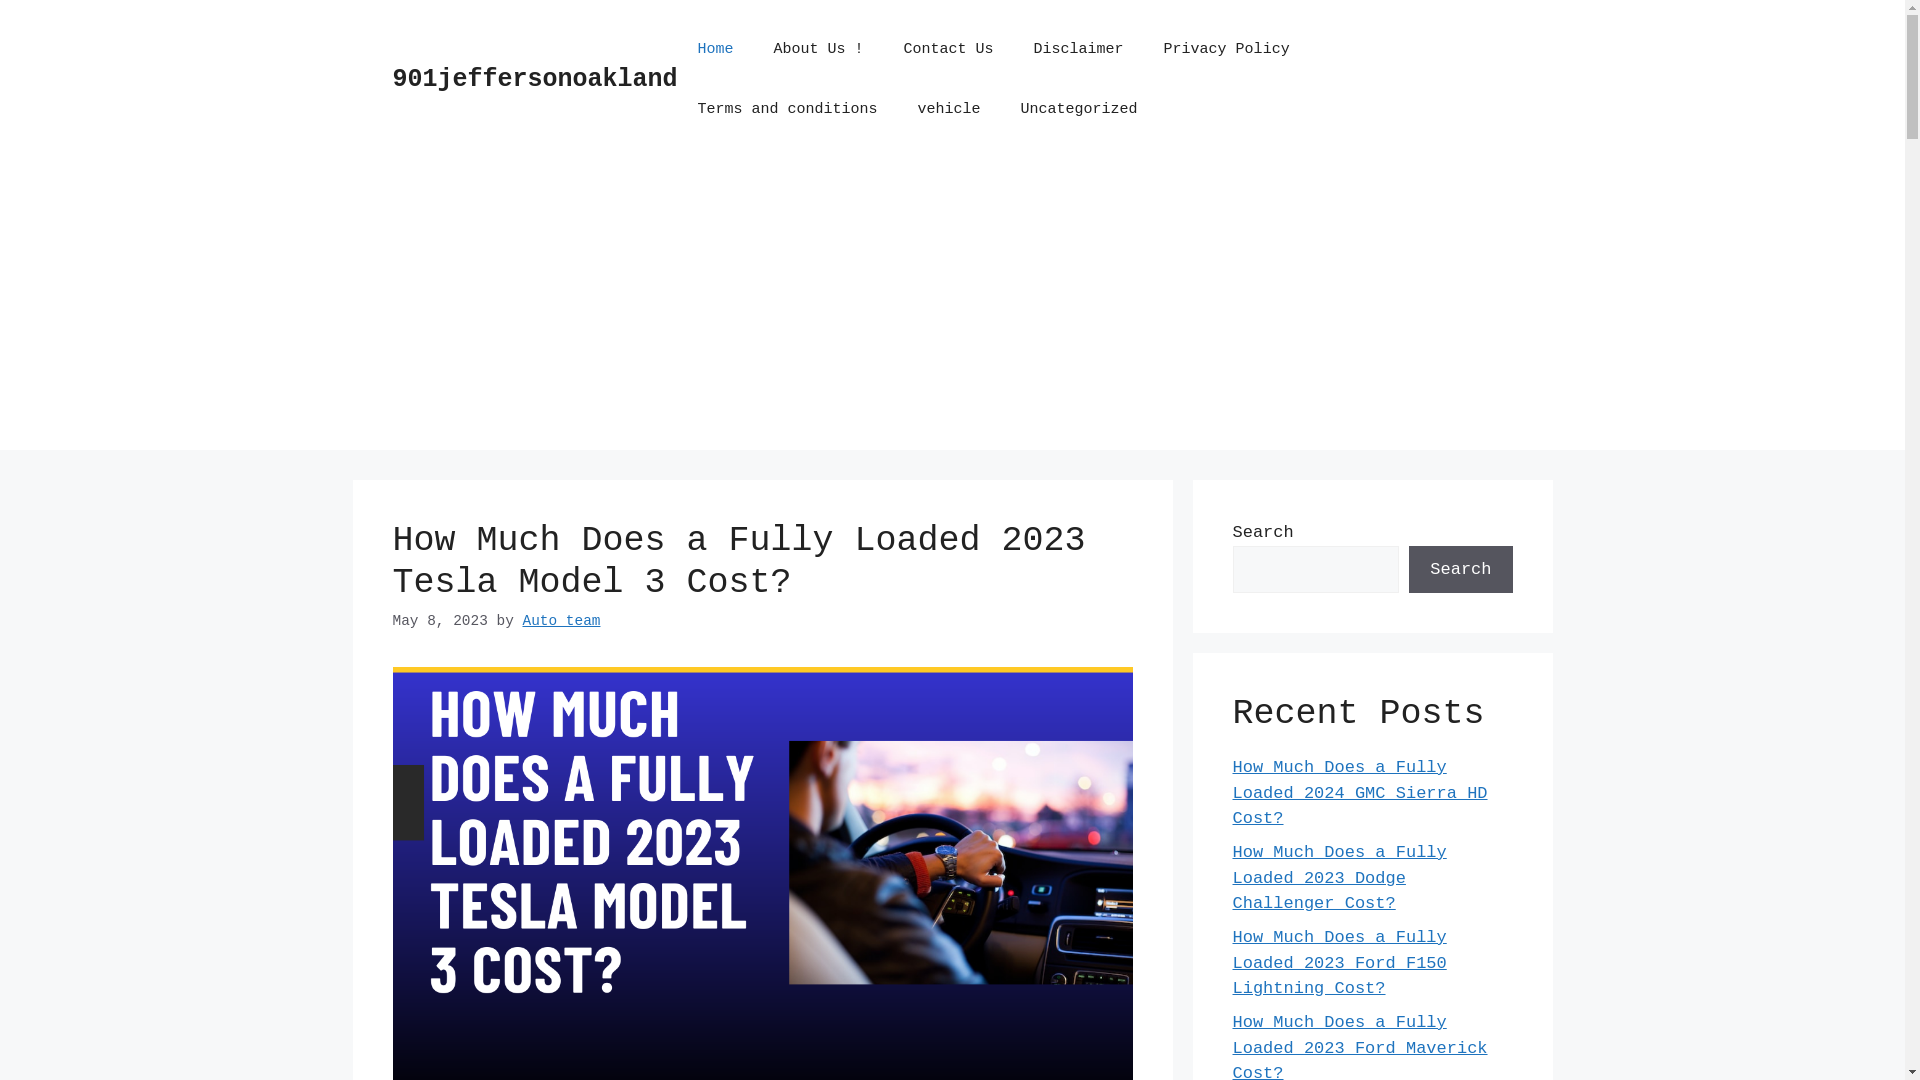  Describe the element at coordinates (788, 110) in the screenshot. I see `Terms and conditions` at that location.